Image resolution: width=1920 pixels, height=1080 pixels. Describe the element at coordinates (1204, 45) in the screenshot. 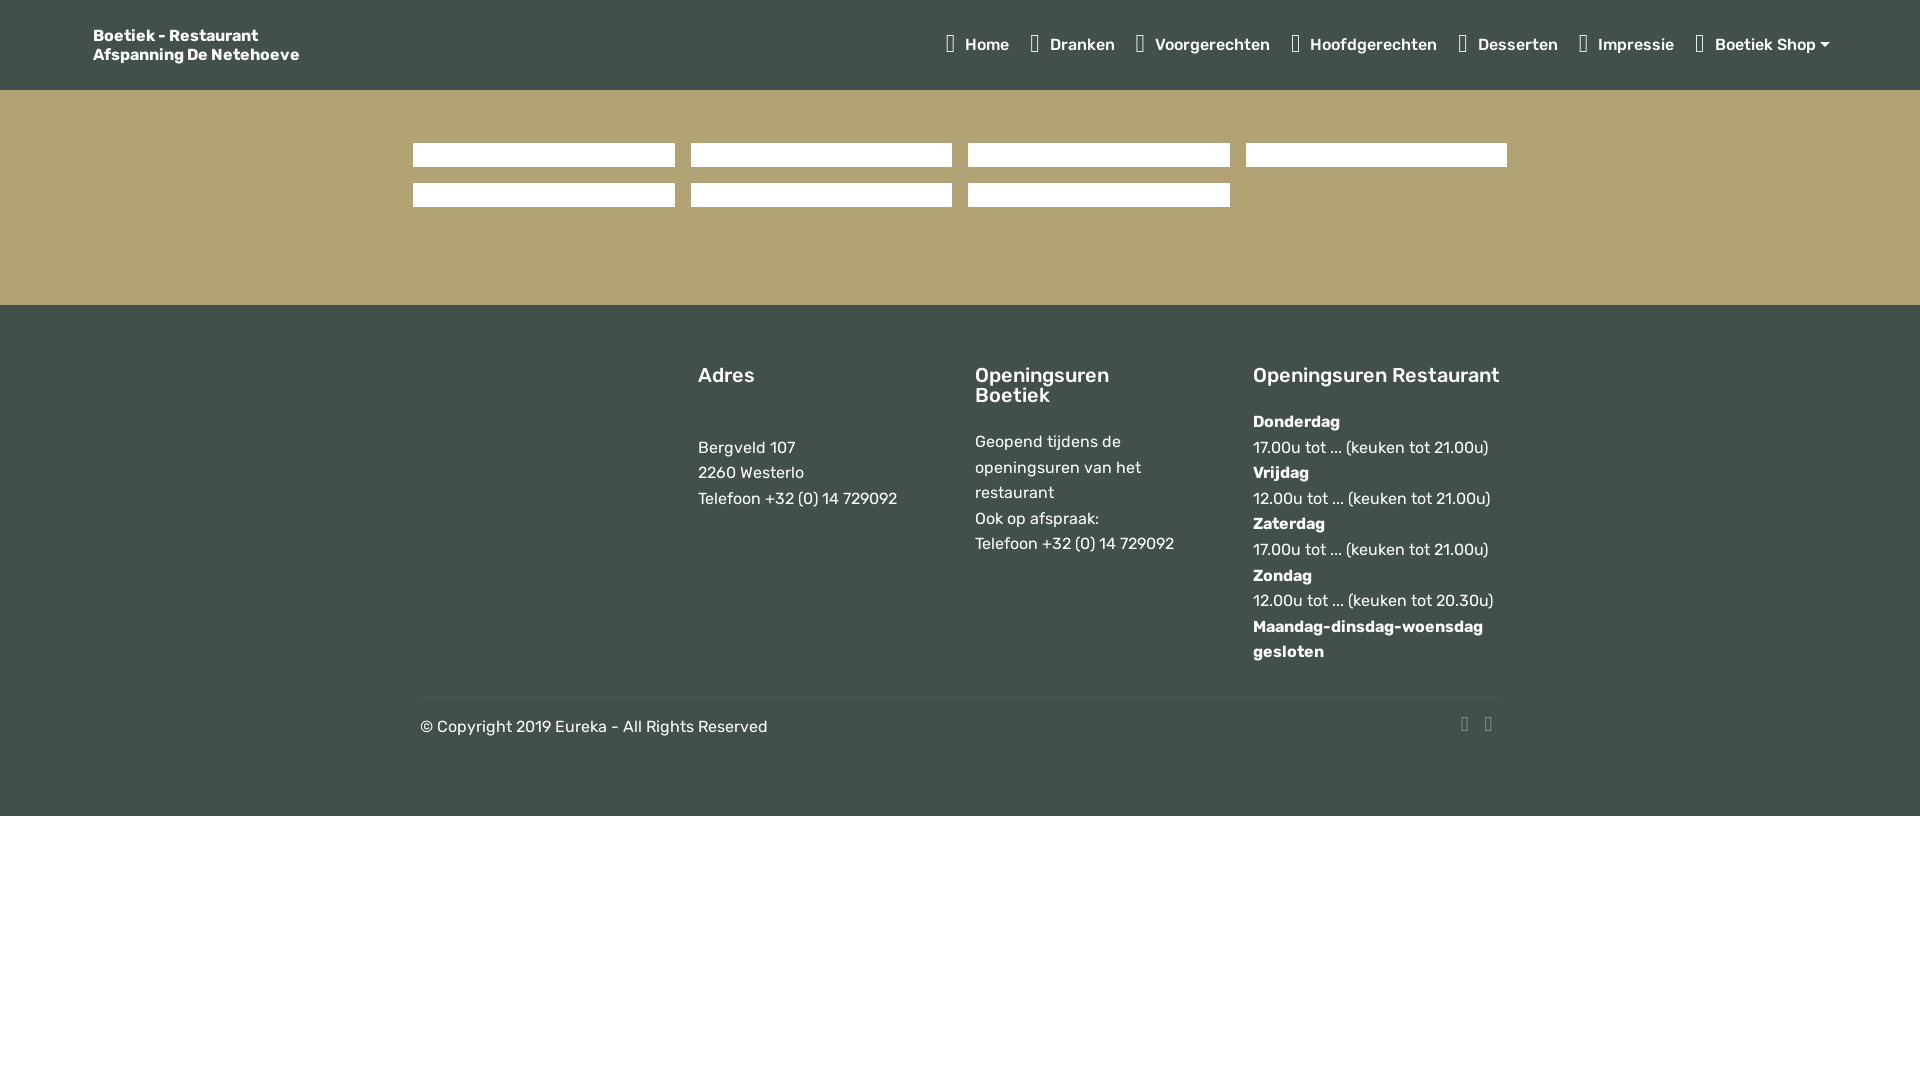

I see `Voorgerechten` at that location.